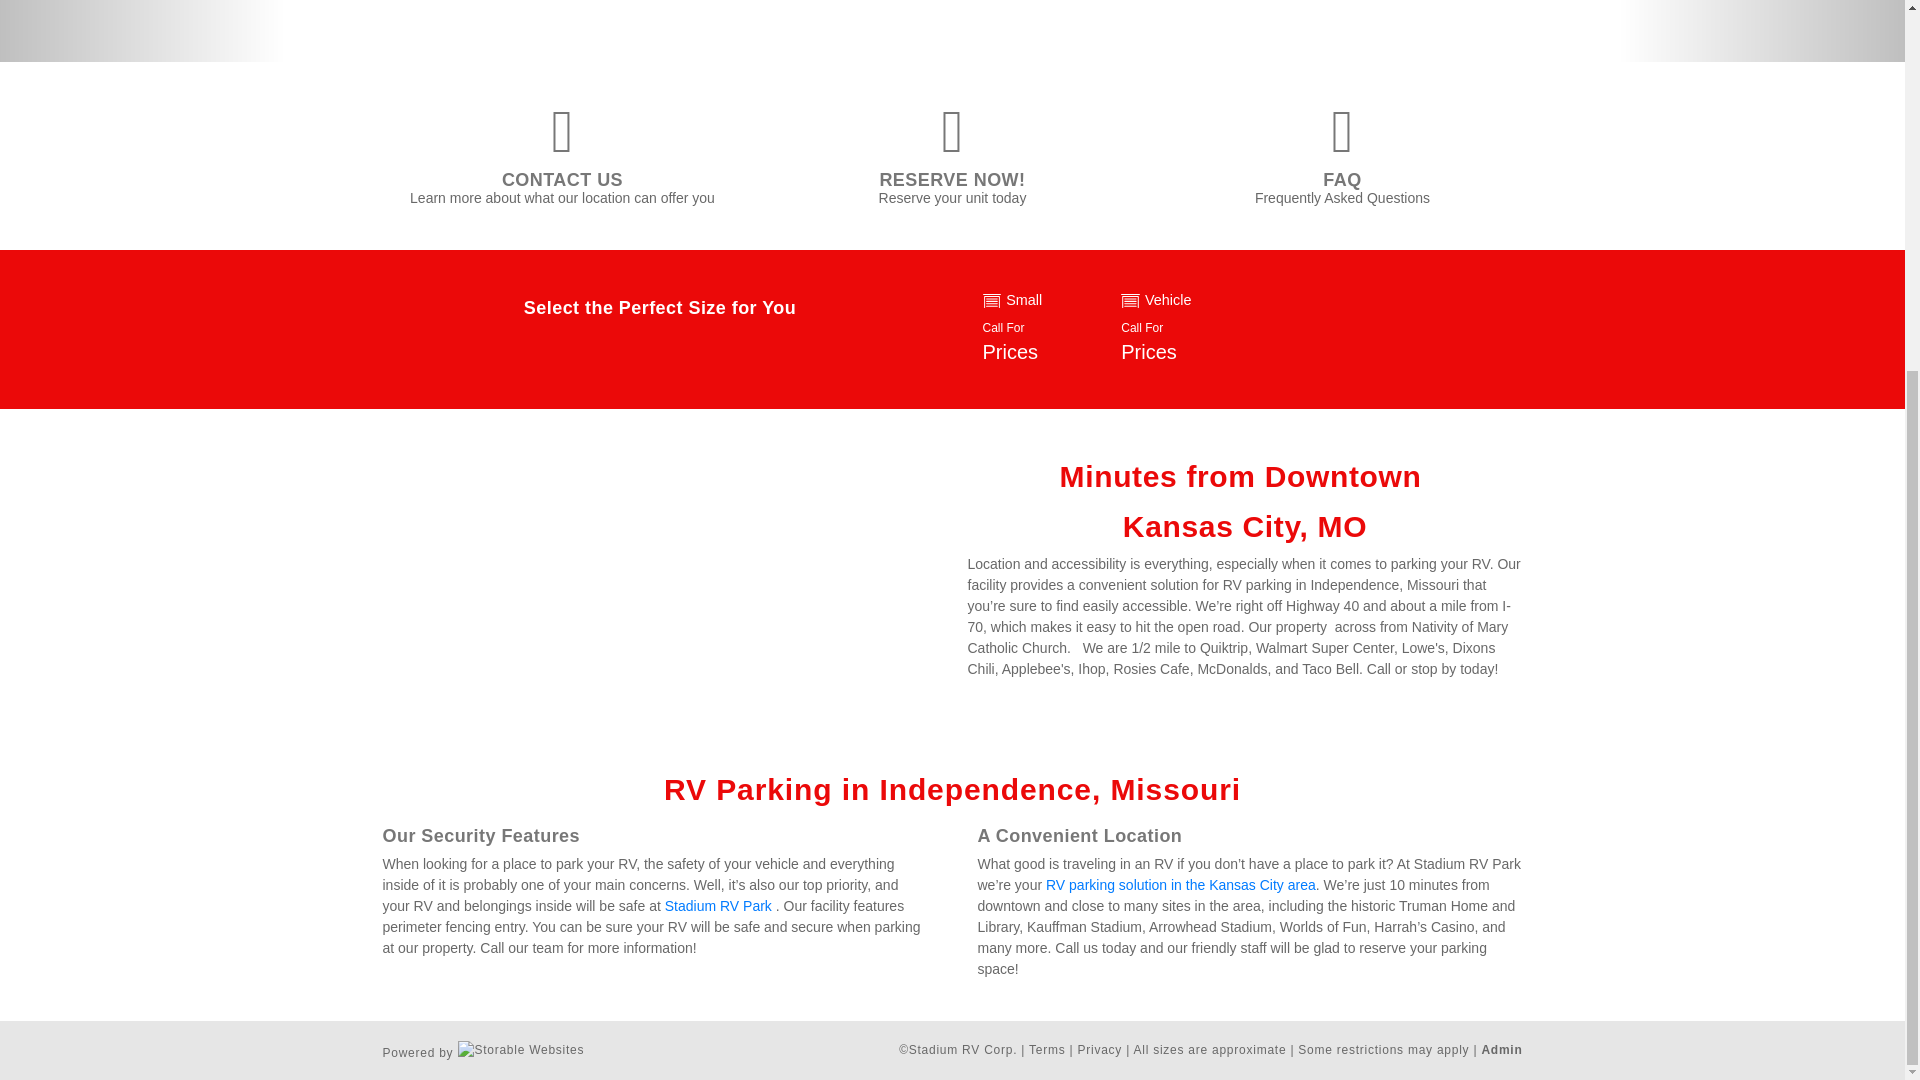  Describe the element at coordinates (718, 905) in the screenshot. I see `FAQ` at that location.